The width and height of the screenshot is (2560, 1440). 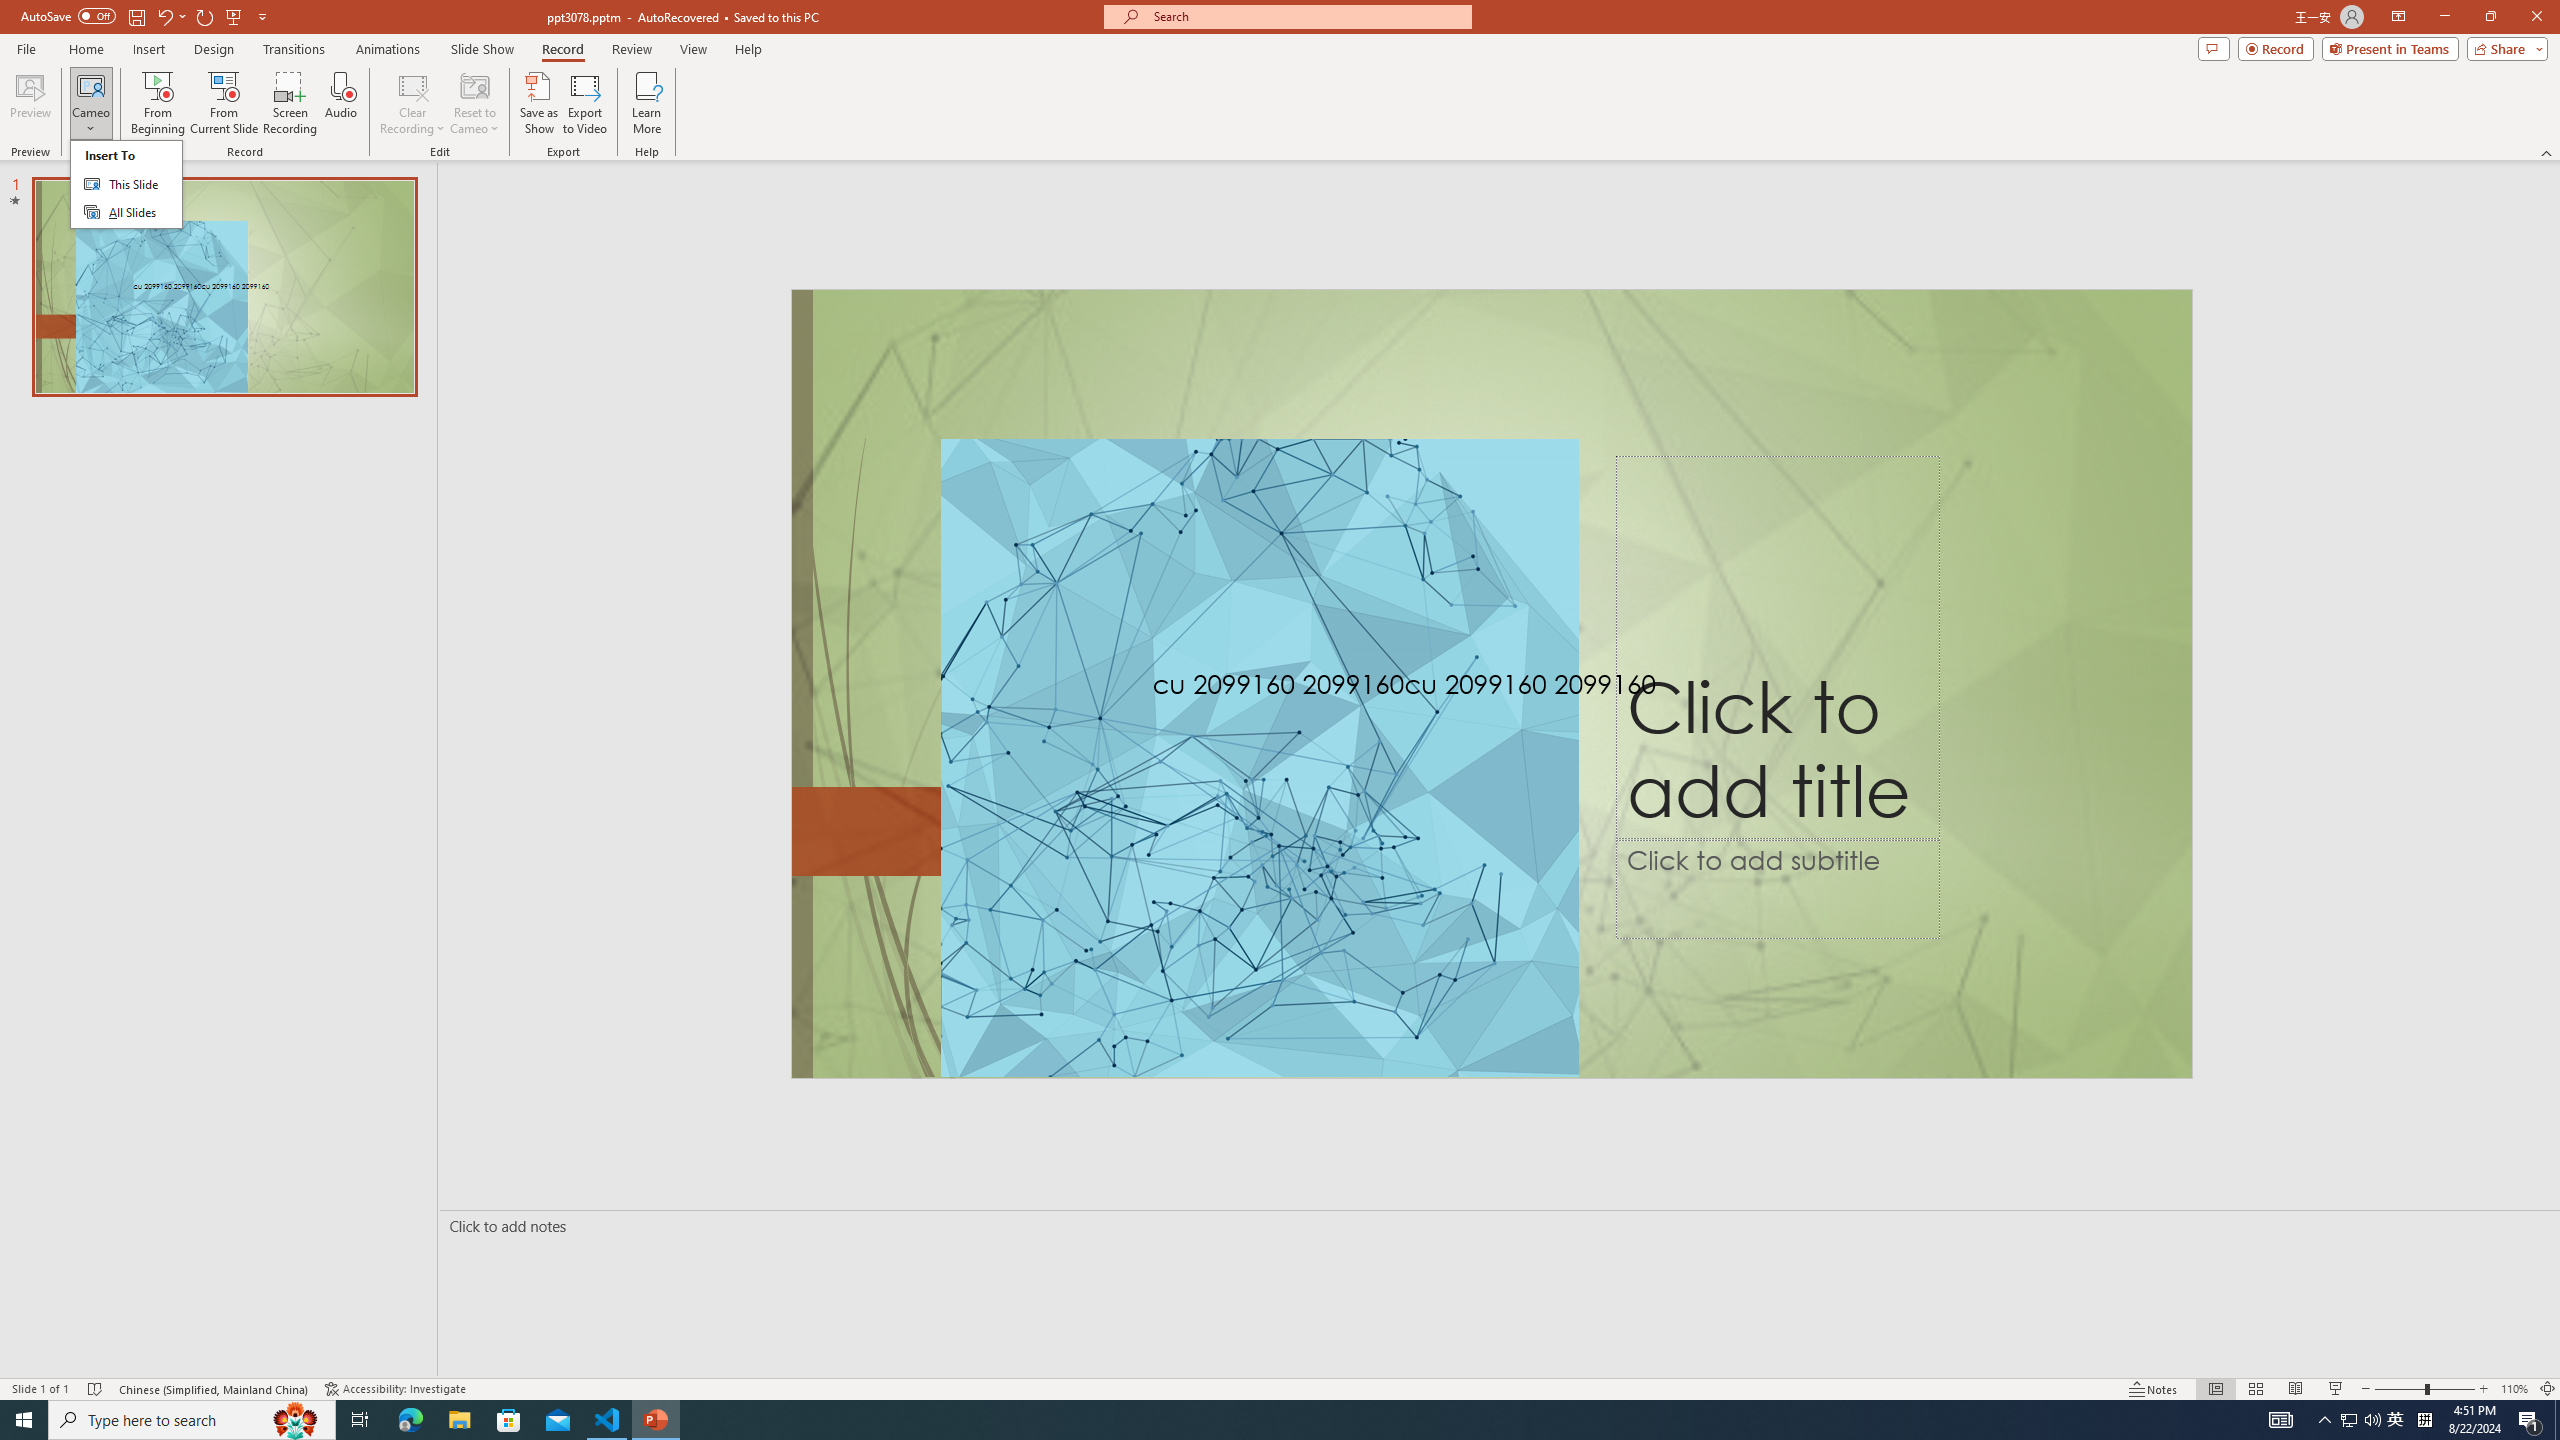 What do you see at coordinates (584, 103) in the screenshot?
I see `Export to Video` at bounding box center [584, 103].